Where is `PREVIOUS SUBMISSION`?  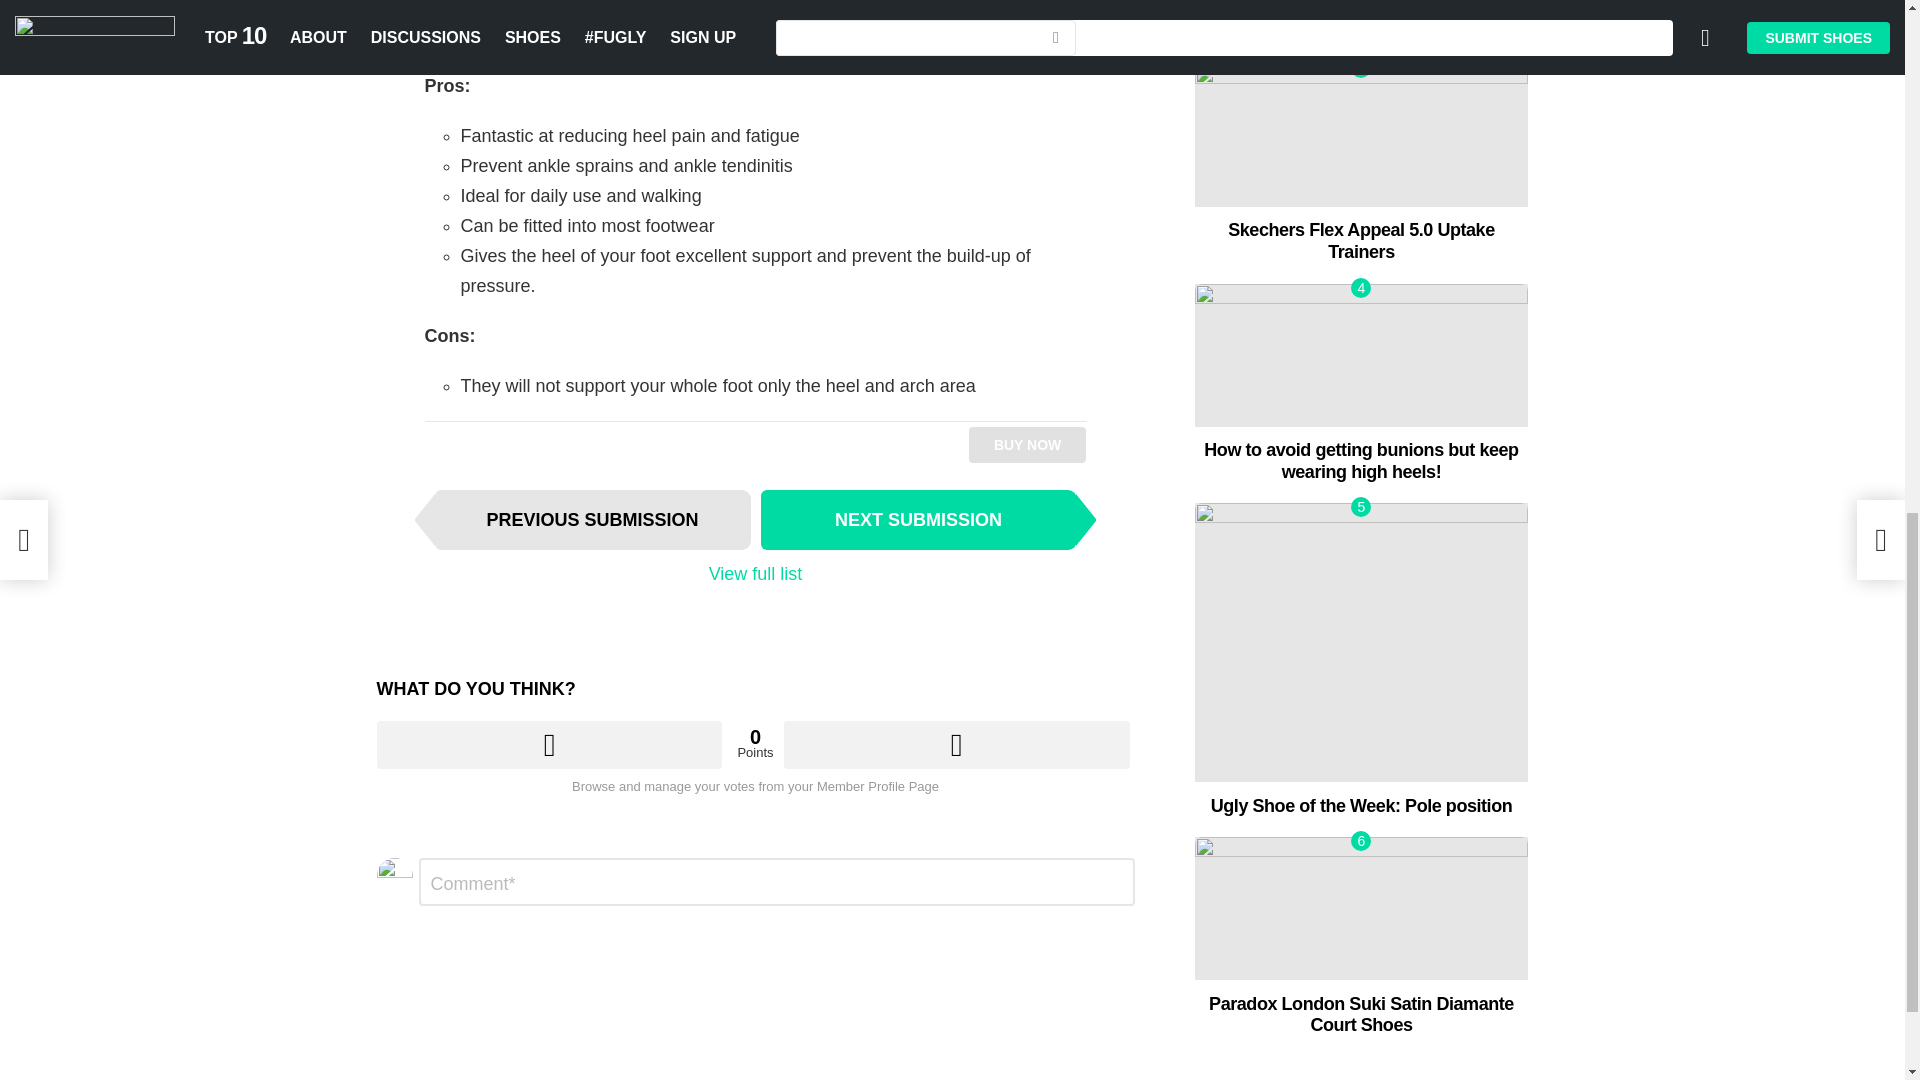 PREVIOUS SUBMISSION is located at coordinates (592, 520).